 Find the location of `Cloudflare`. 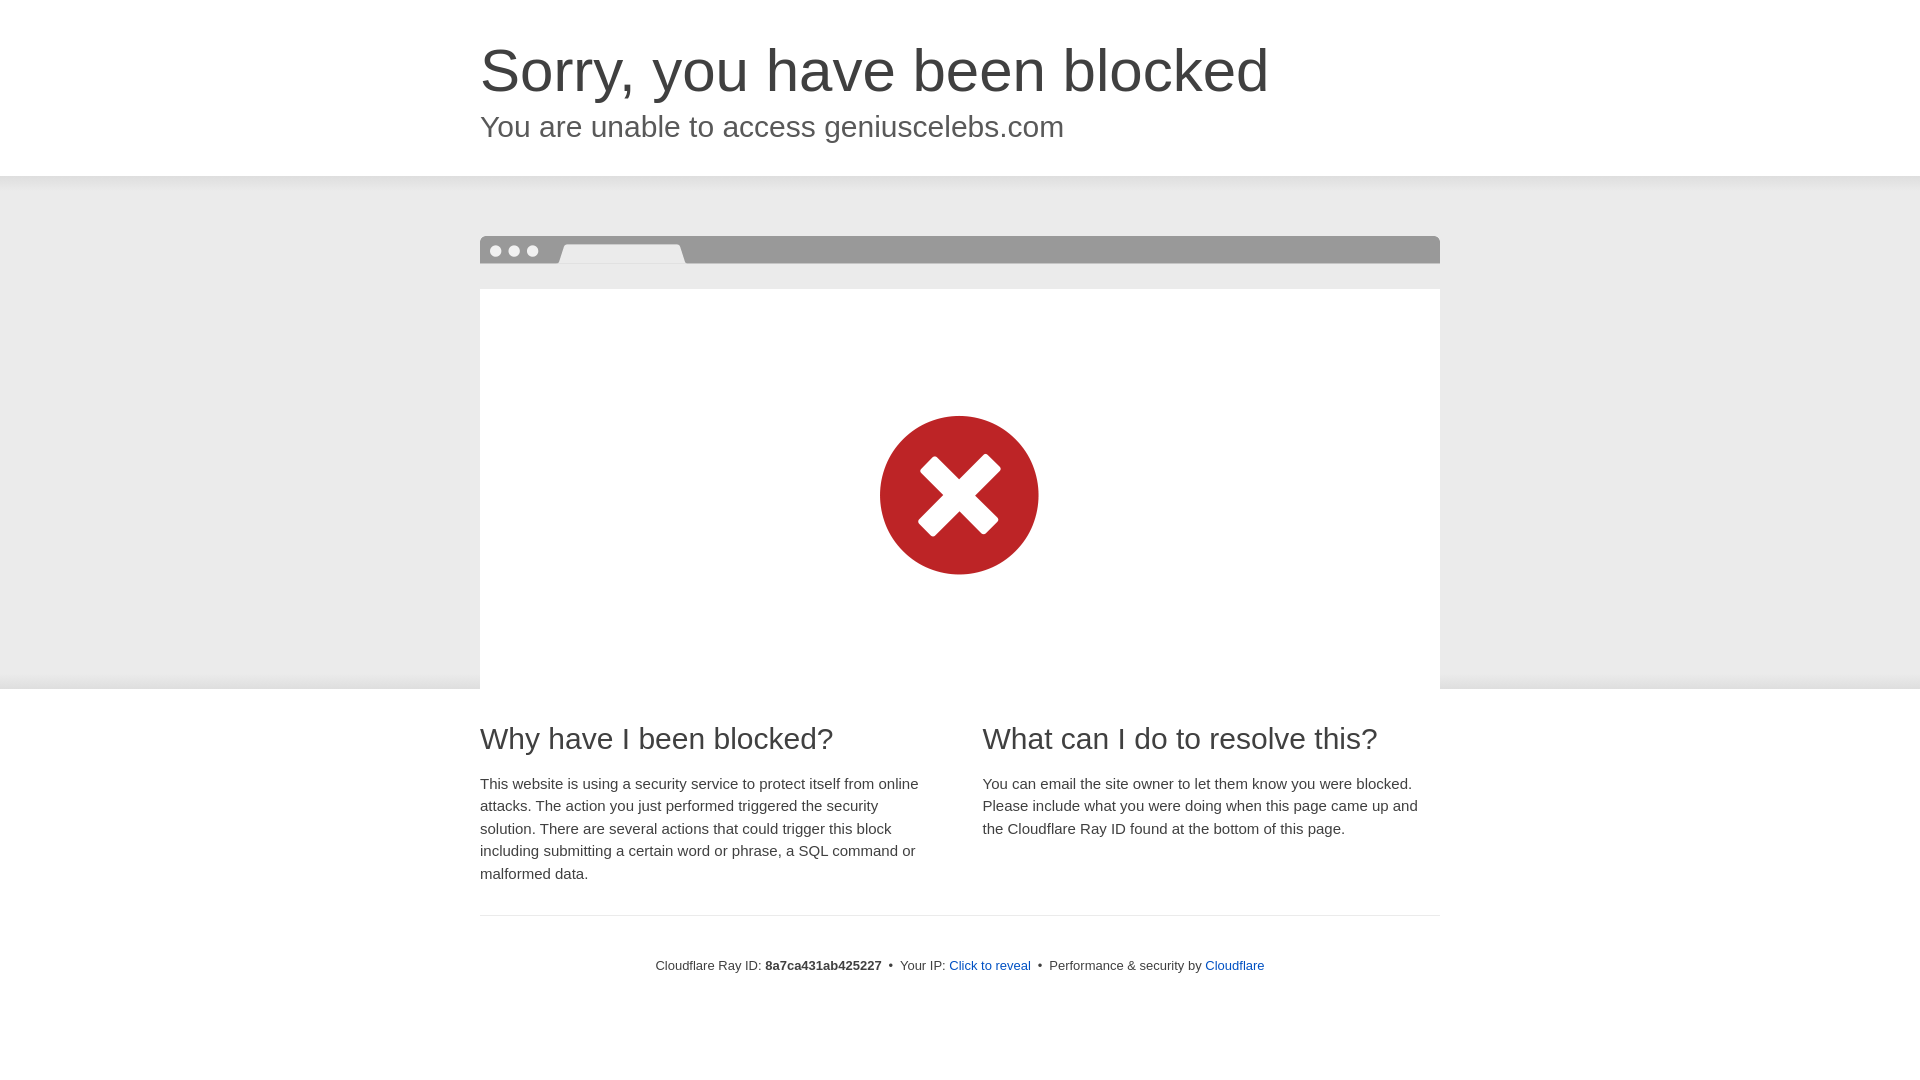

Cloudflare is located at coordinates (1234, 965).